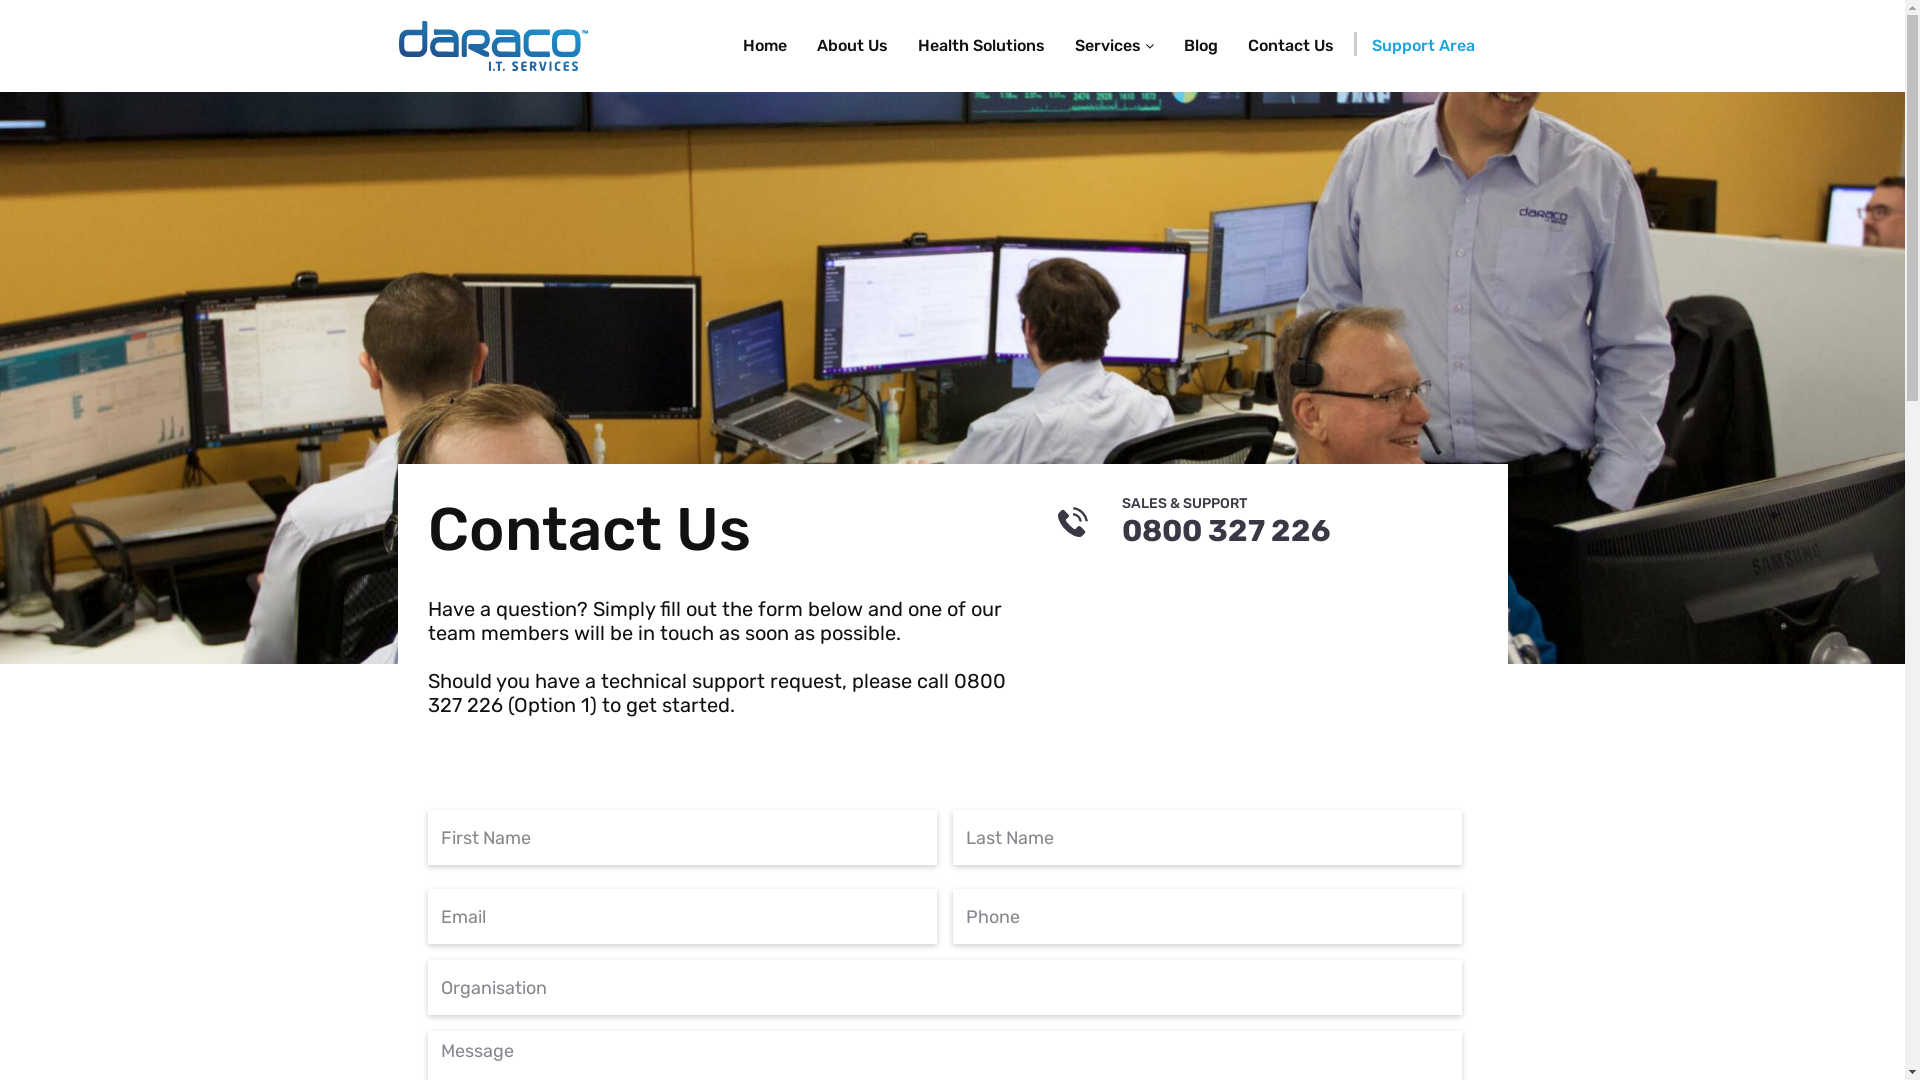 This screenshot has width=1920, height=1080. What do you see at coordinates (852, 46) in the screenshot?
I see `About Us` at bounding box center [852, 46].